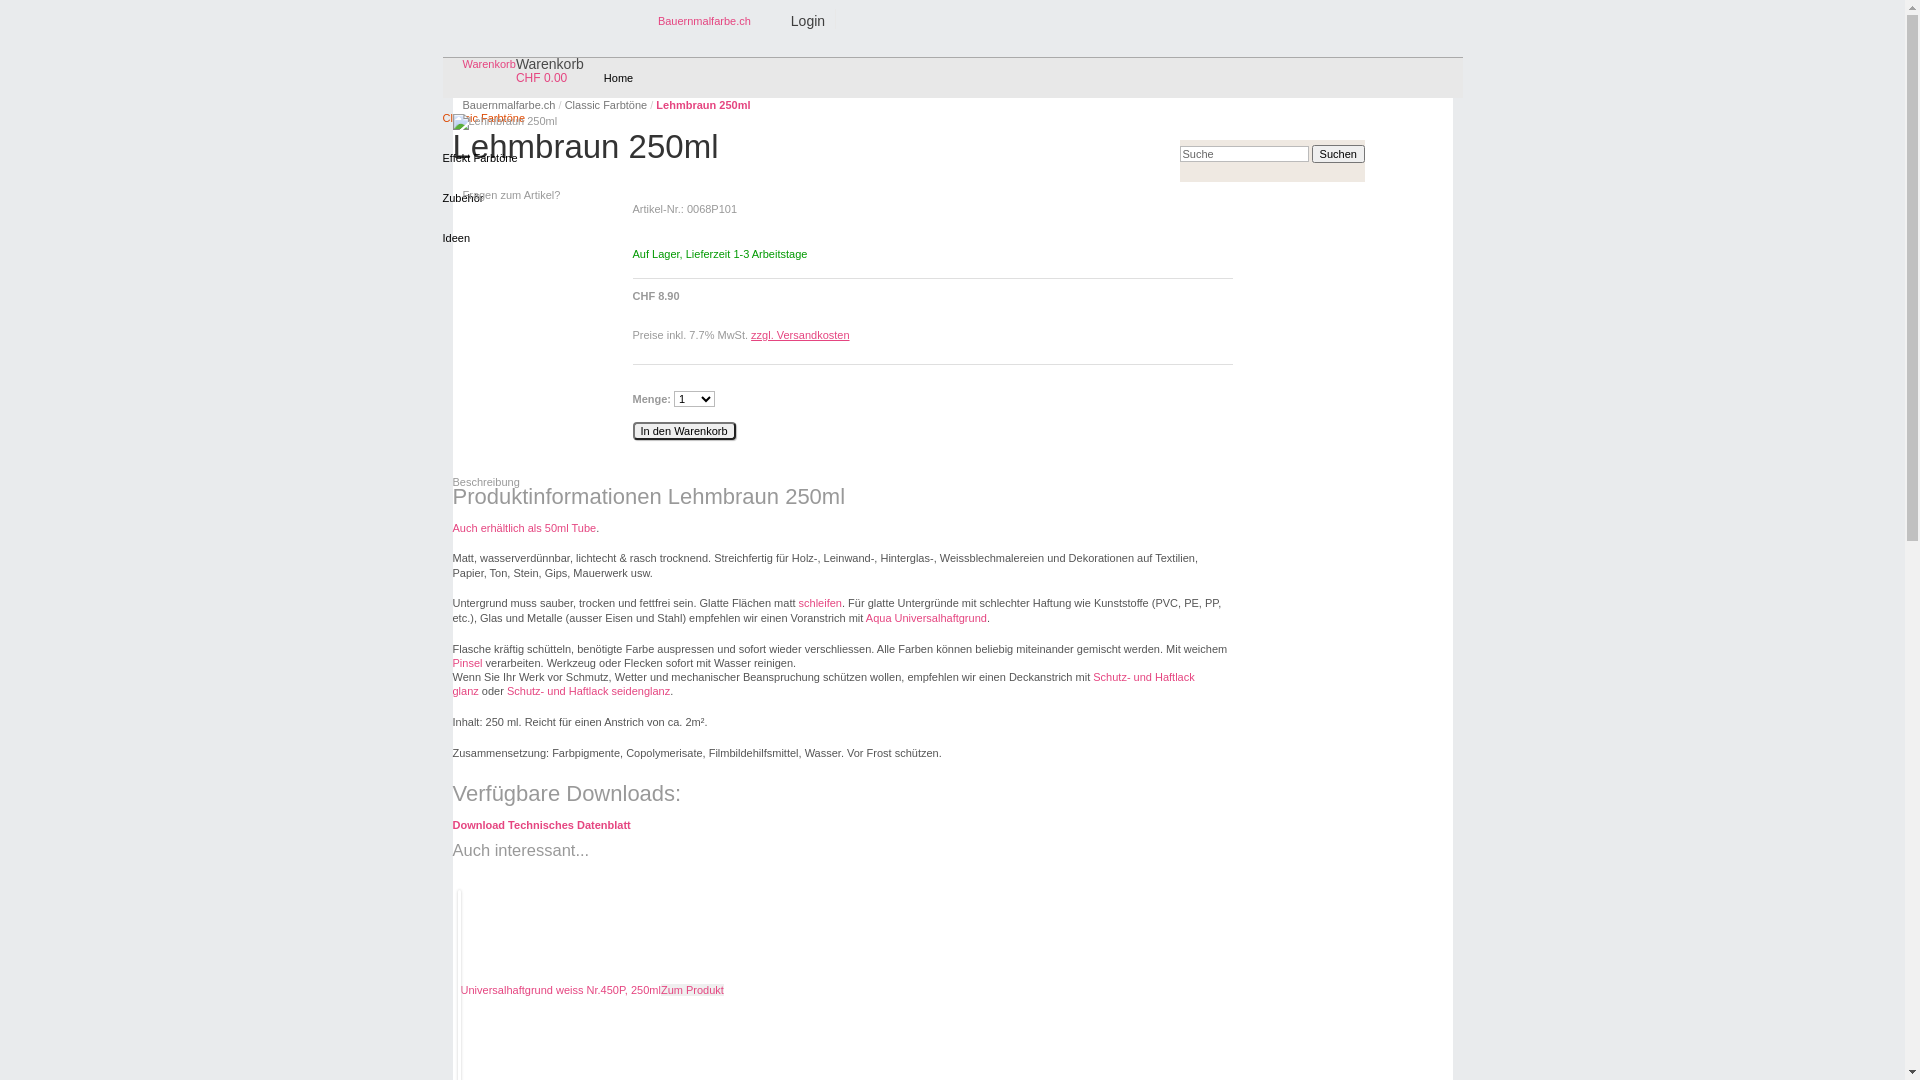 The height and width of the screenshot is (1080, 1920). I want to click on Bauernmalfarbe.ch, so click(510, 105).